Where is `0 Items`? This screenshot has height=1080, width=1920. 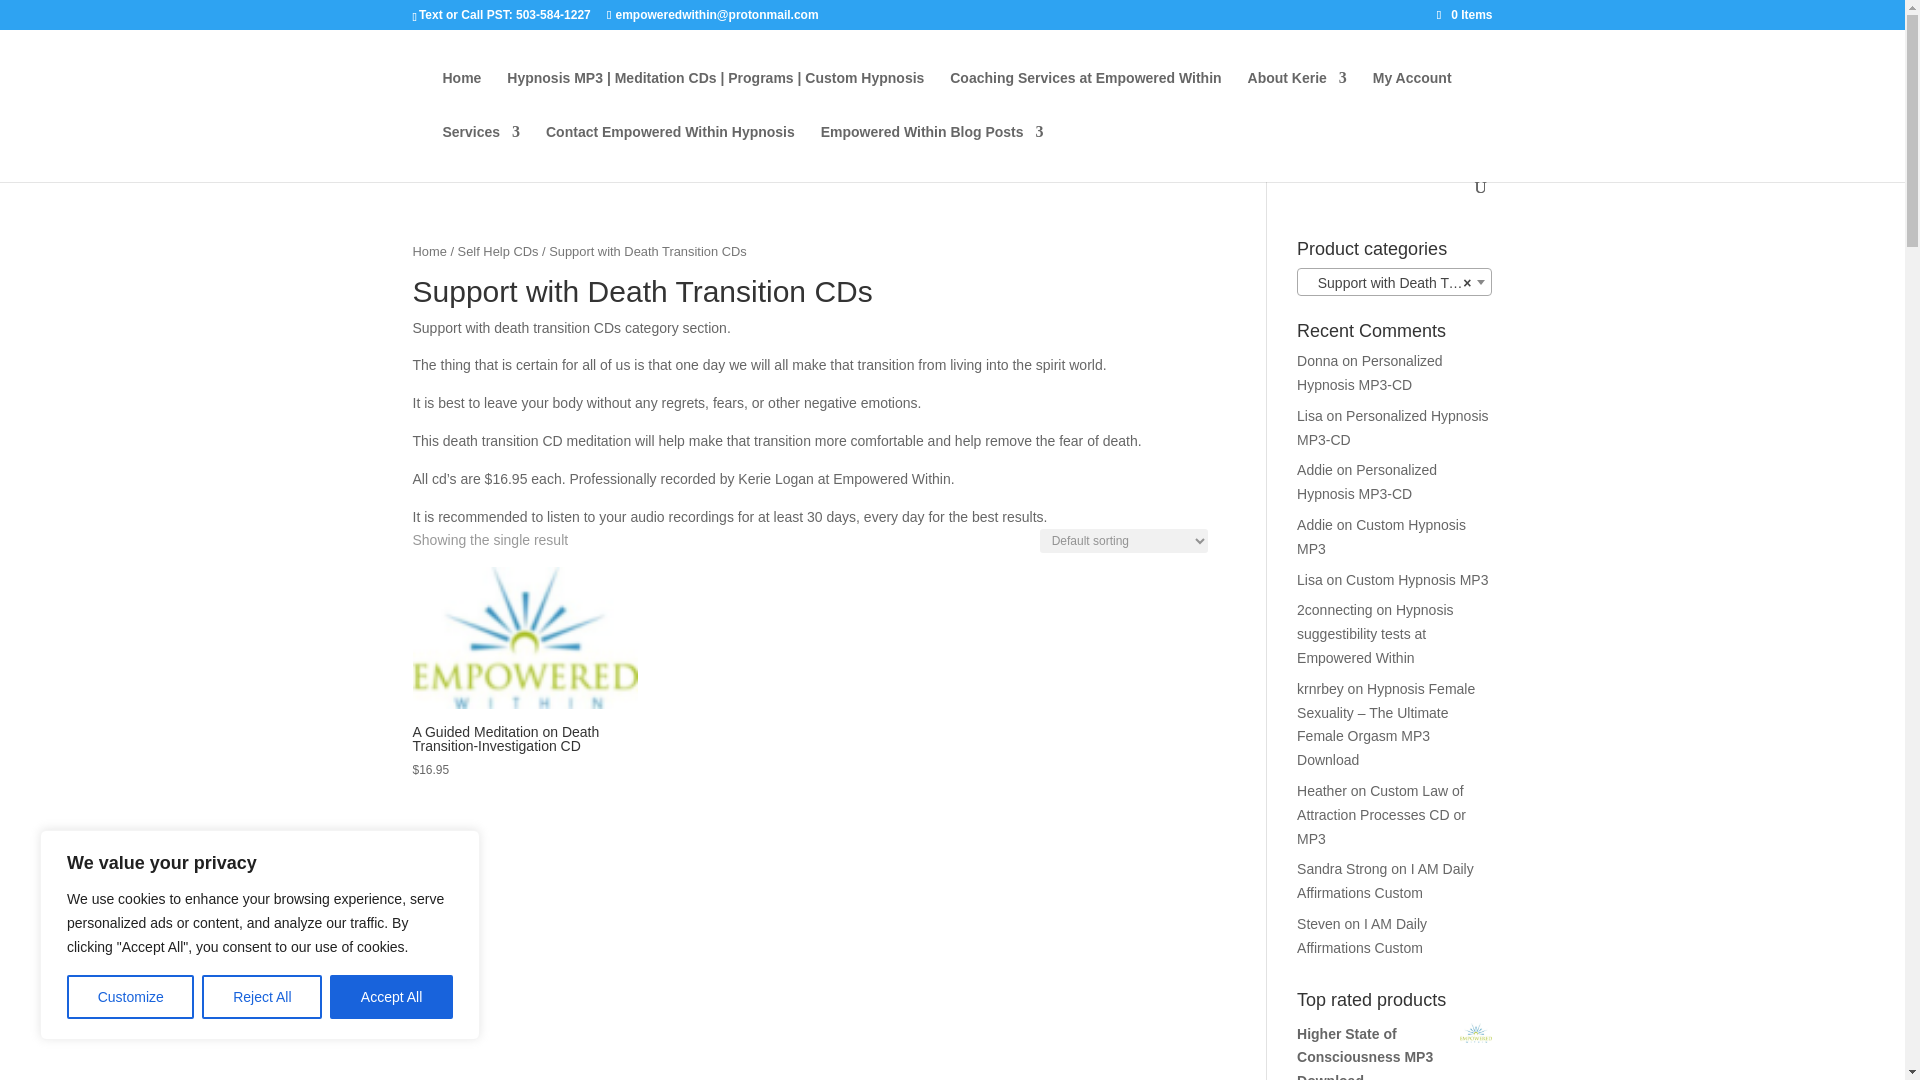
0 Items is located at coordinates (1464, 14).